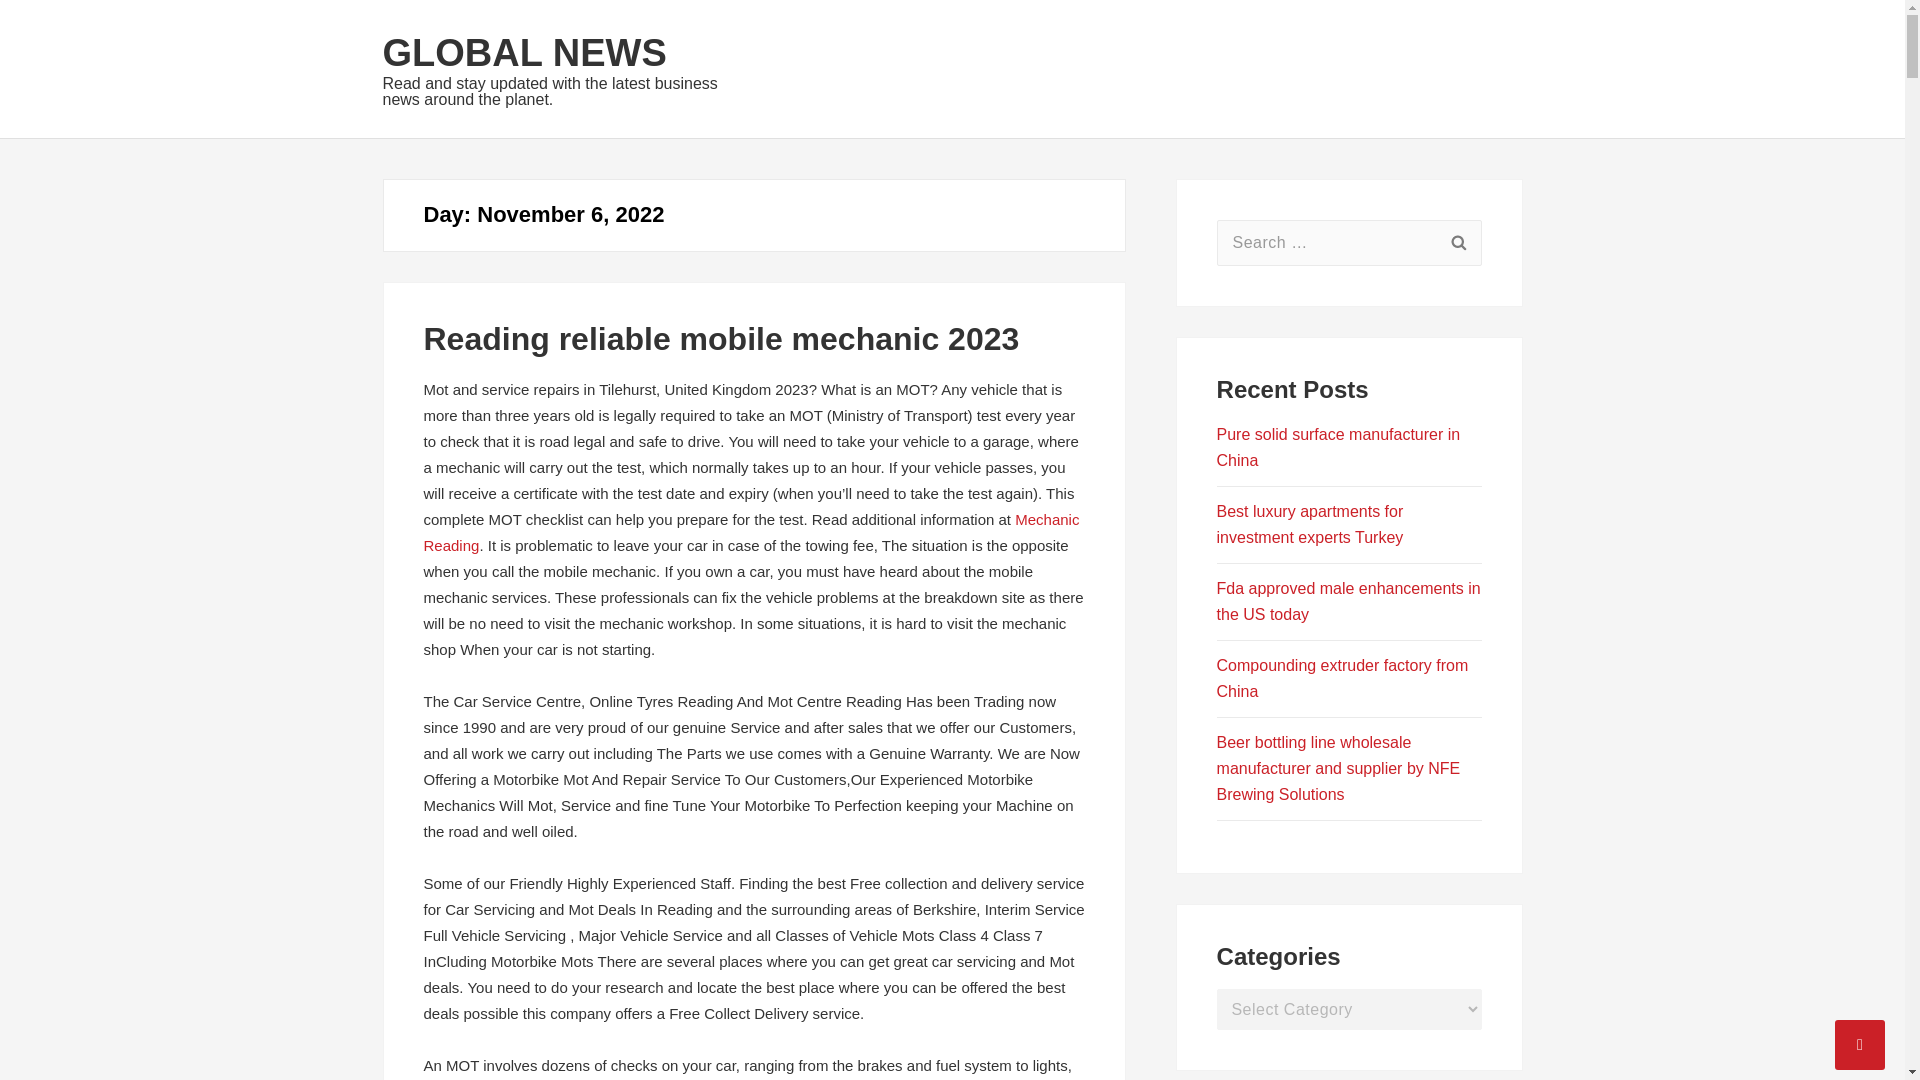  What do you see at coordinates (524, 53) in the screenshot?
I see `GLOBAL NEWS` at bounding box center [524, 53].